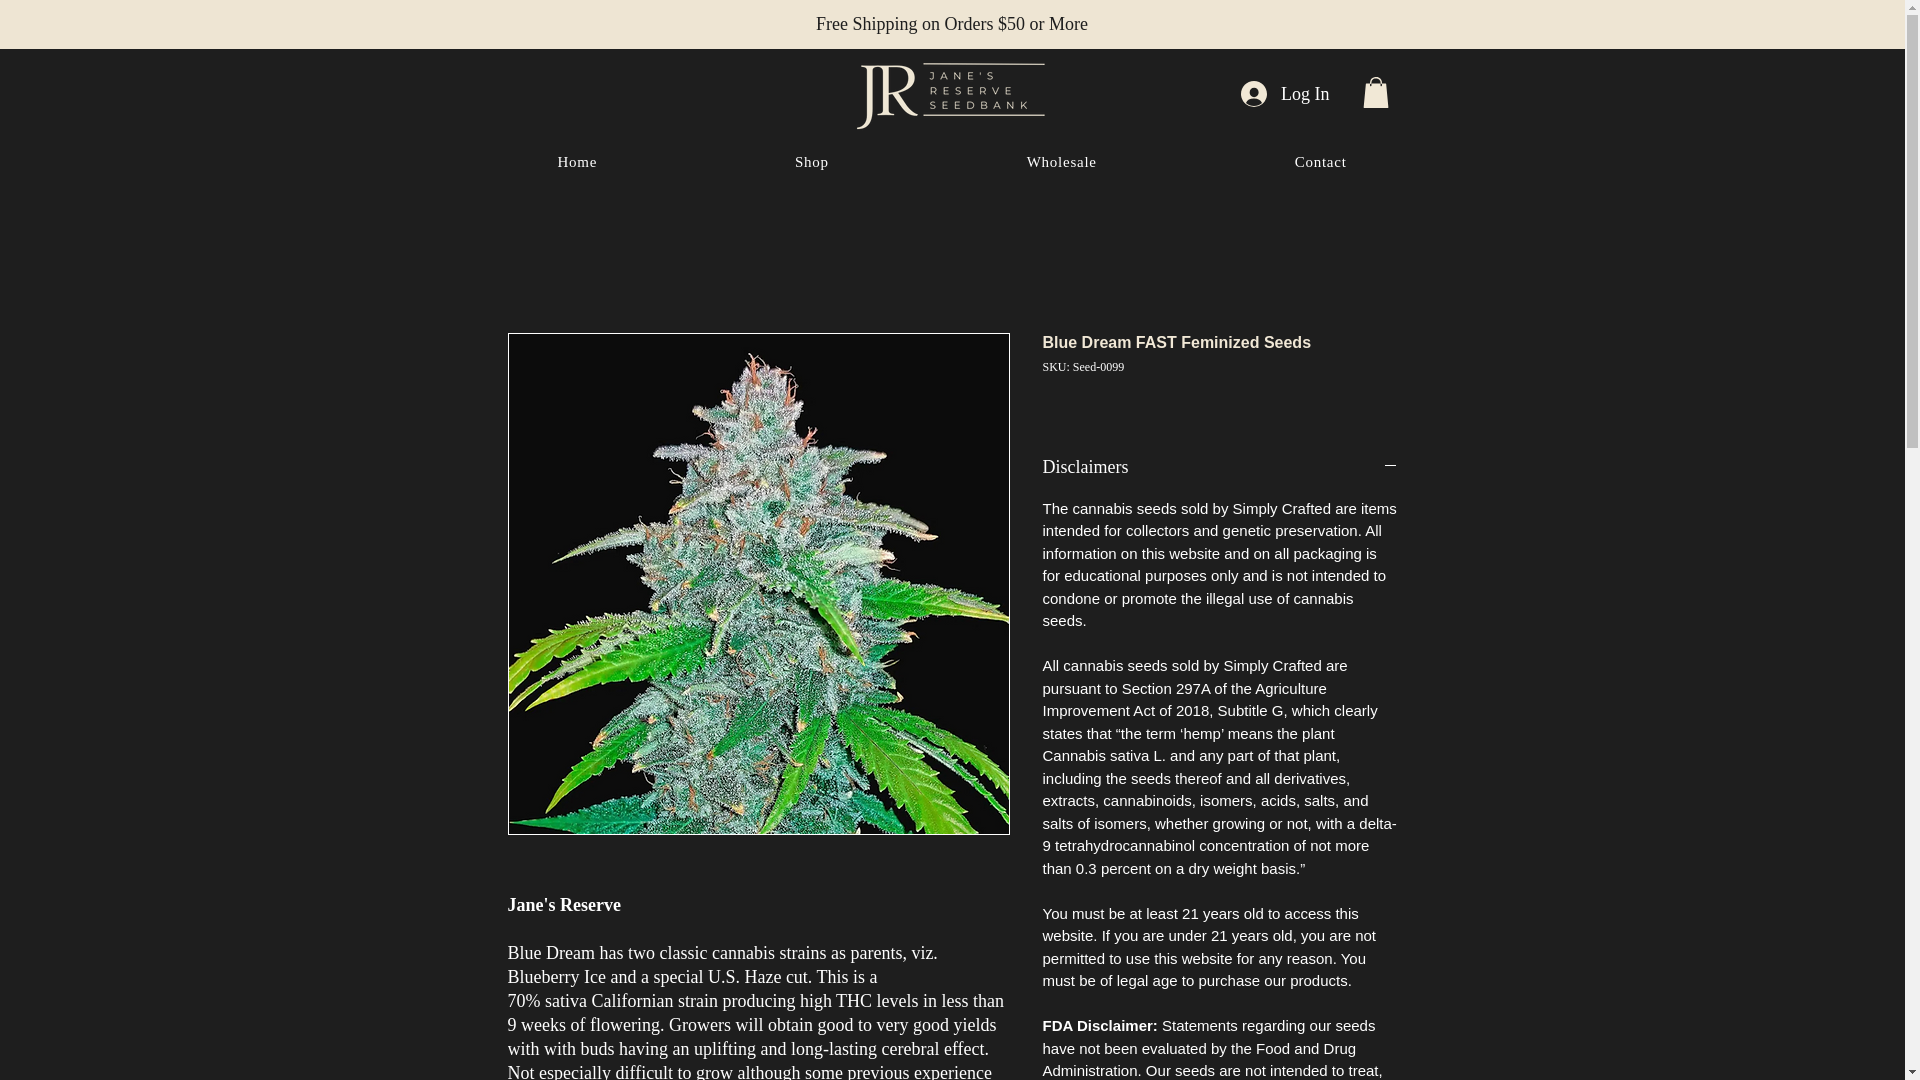  What do you see at coordinates (1062, 162) in the screenshot?
I see `Wholesale` at bounding box center [1062, 162].